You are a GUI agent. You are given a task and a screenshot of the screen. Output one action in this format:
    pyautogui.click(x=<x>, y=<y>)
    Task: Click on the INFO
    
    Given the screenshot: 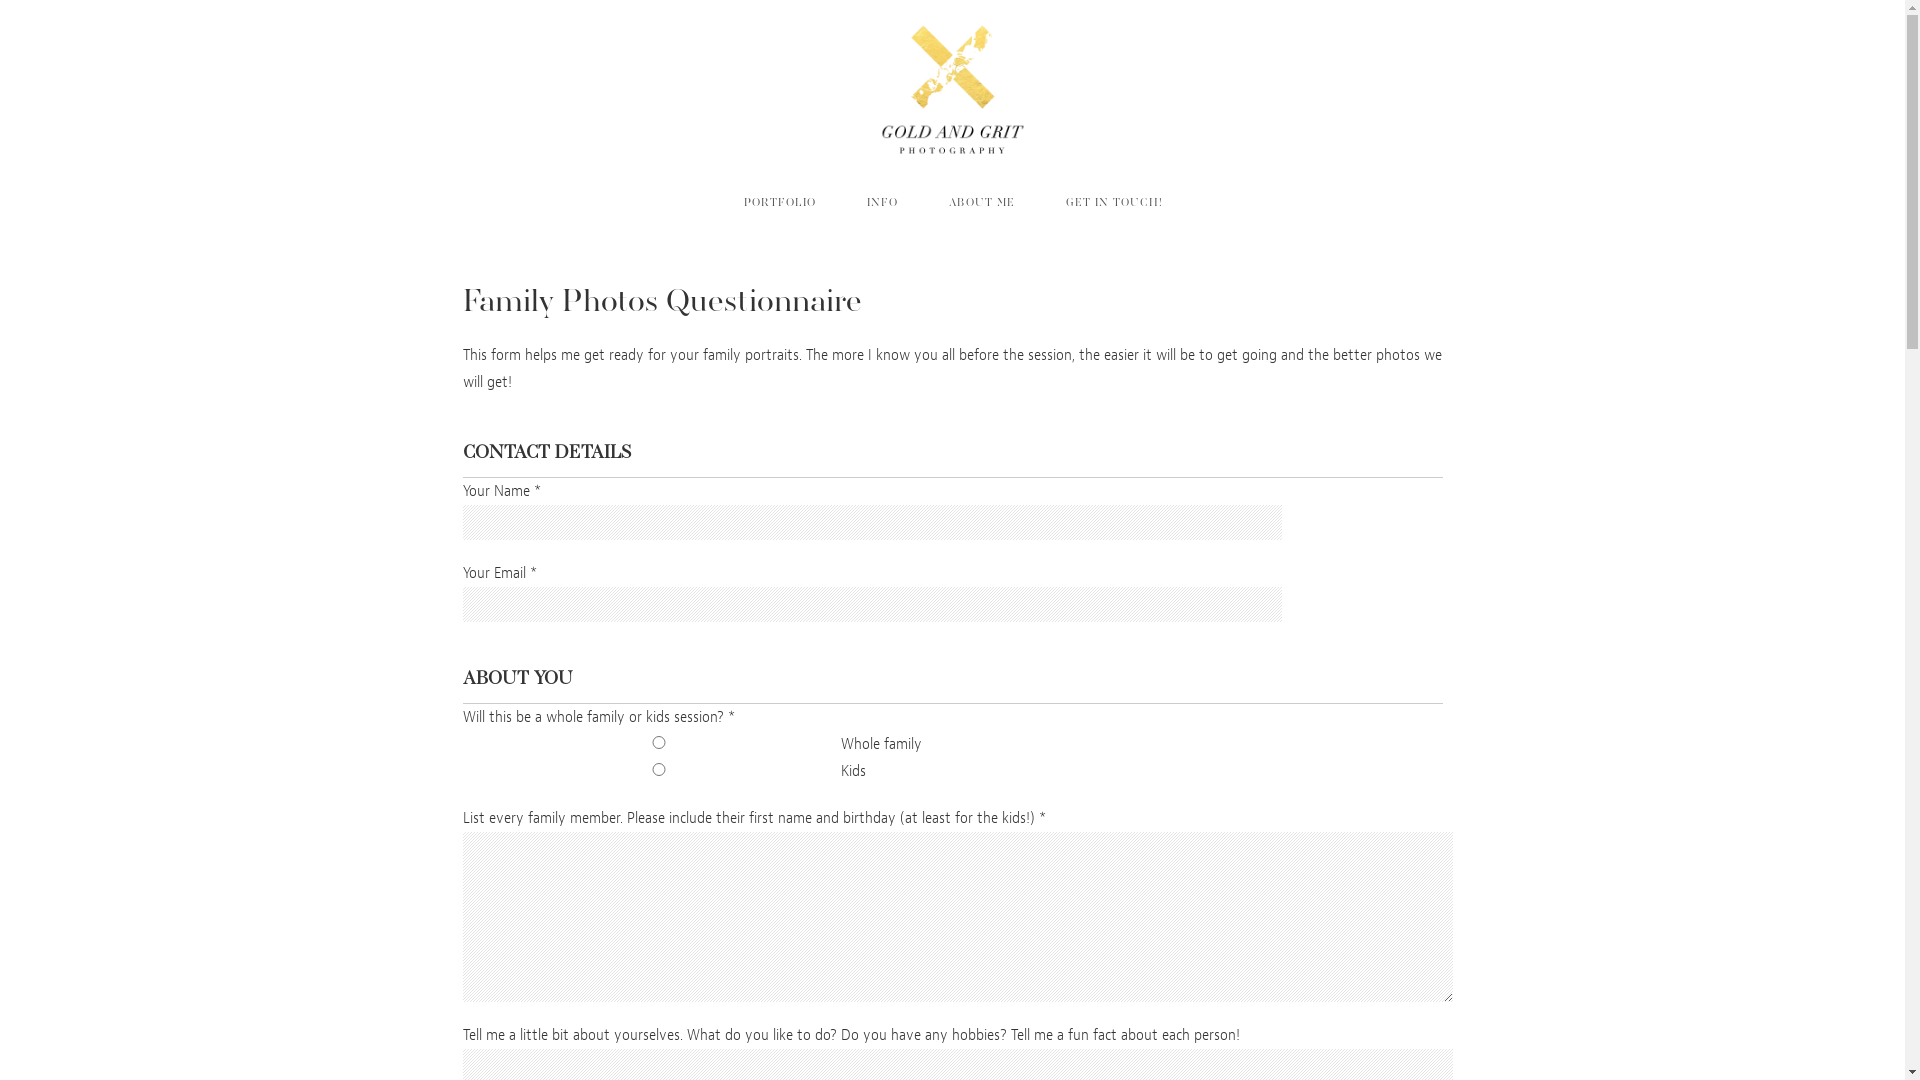 What is the action you would take?
    pyautogui.click(x=882, y=202)
    